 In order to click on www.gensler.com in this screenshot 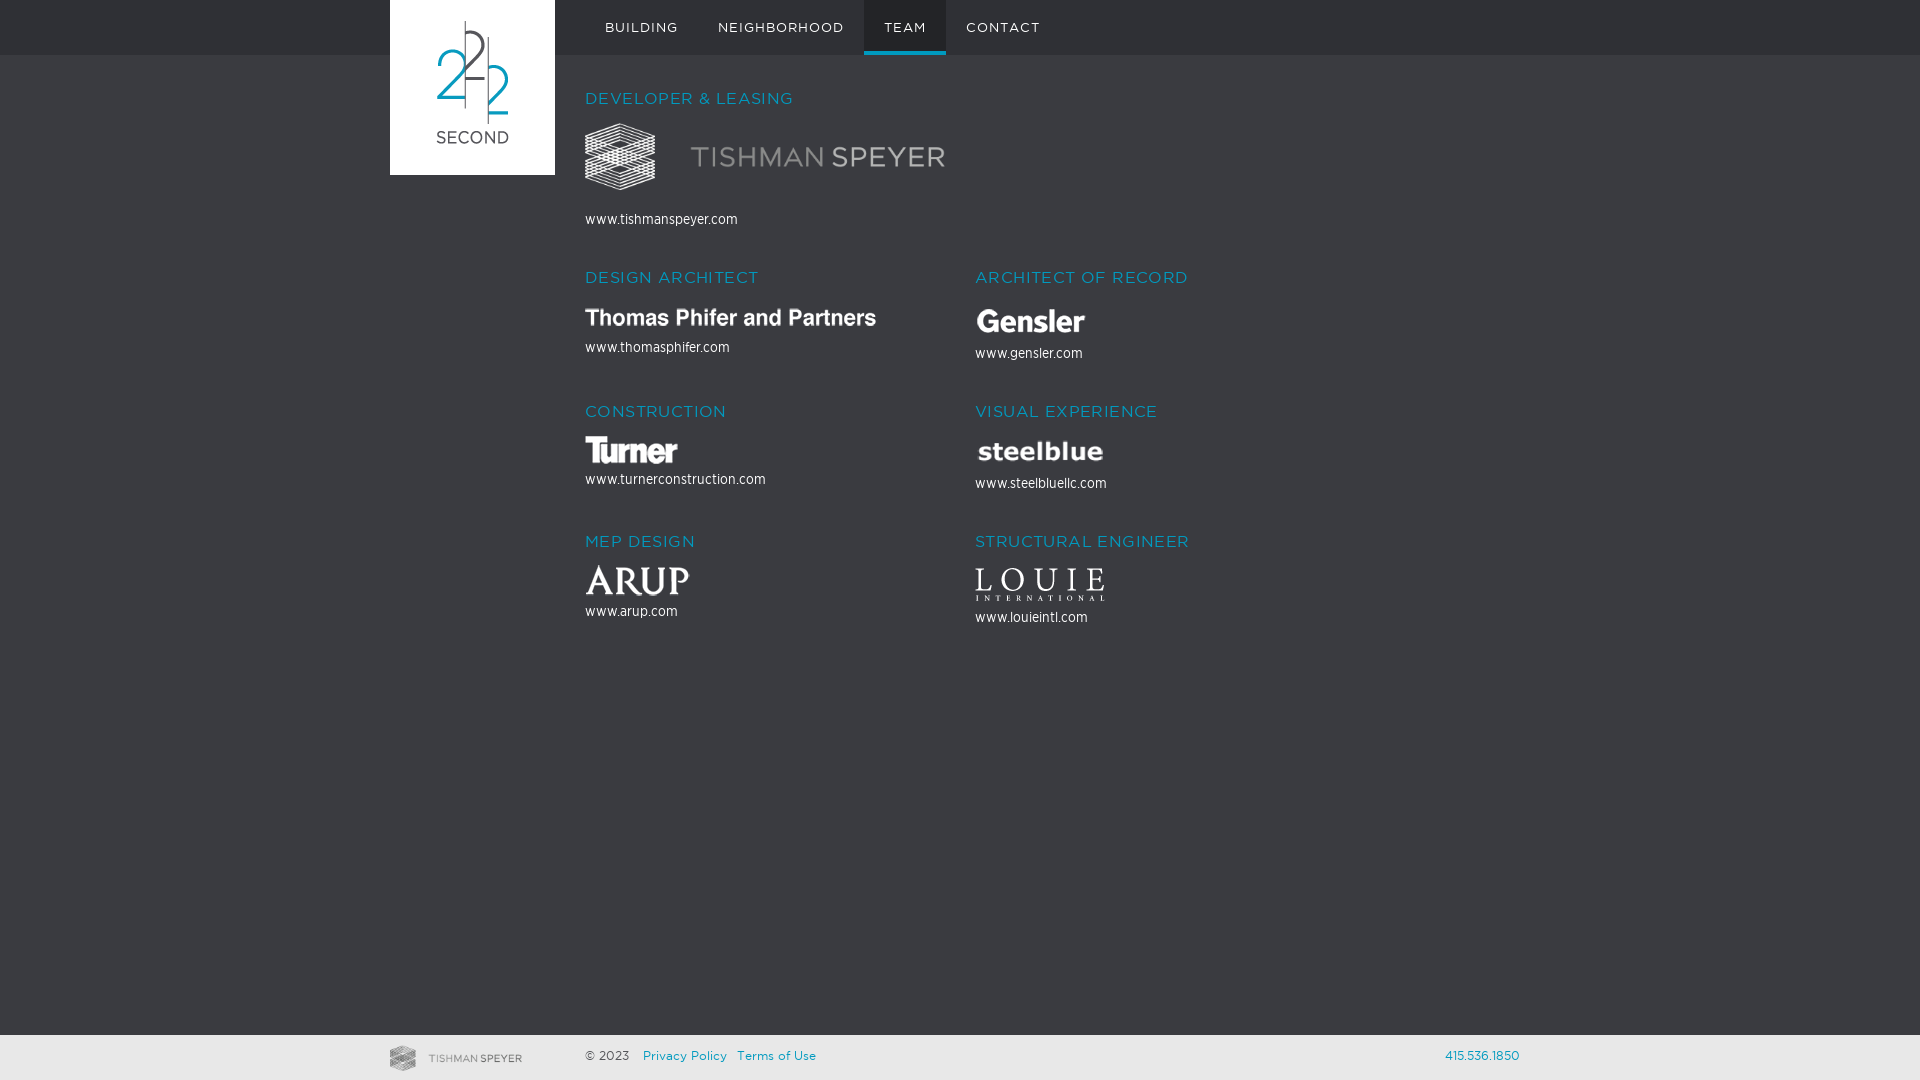, I will do `click(1155, 332)`.